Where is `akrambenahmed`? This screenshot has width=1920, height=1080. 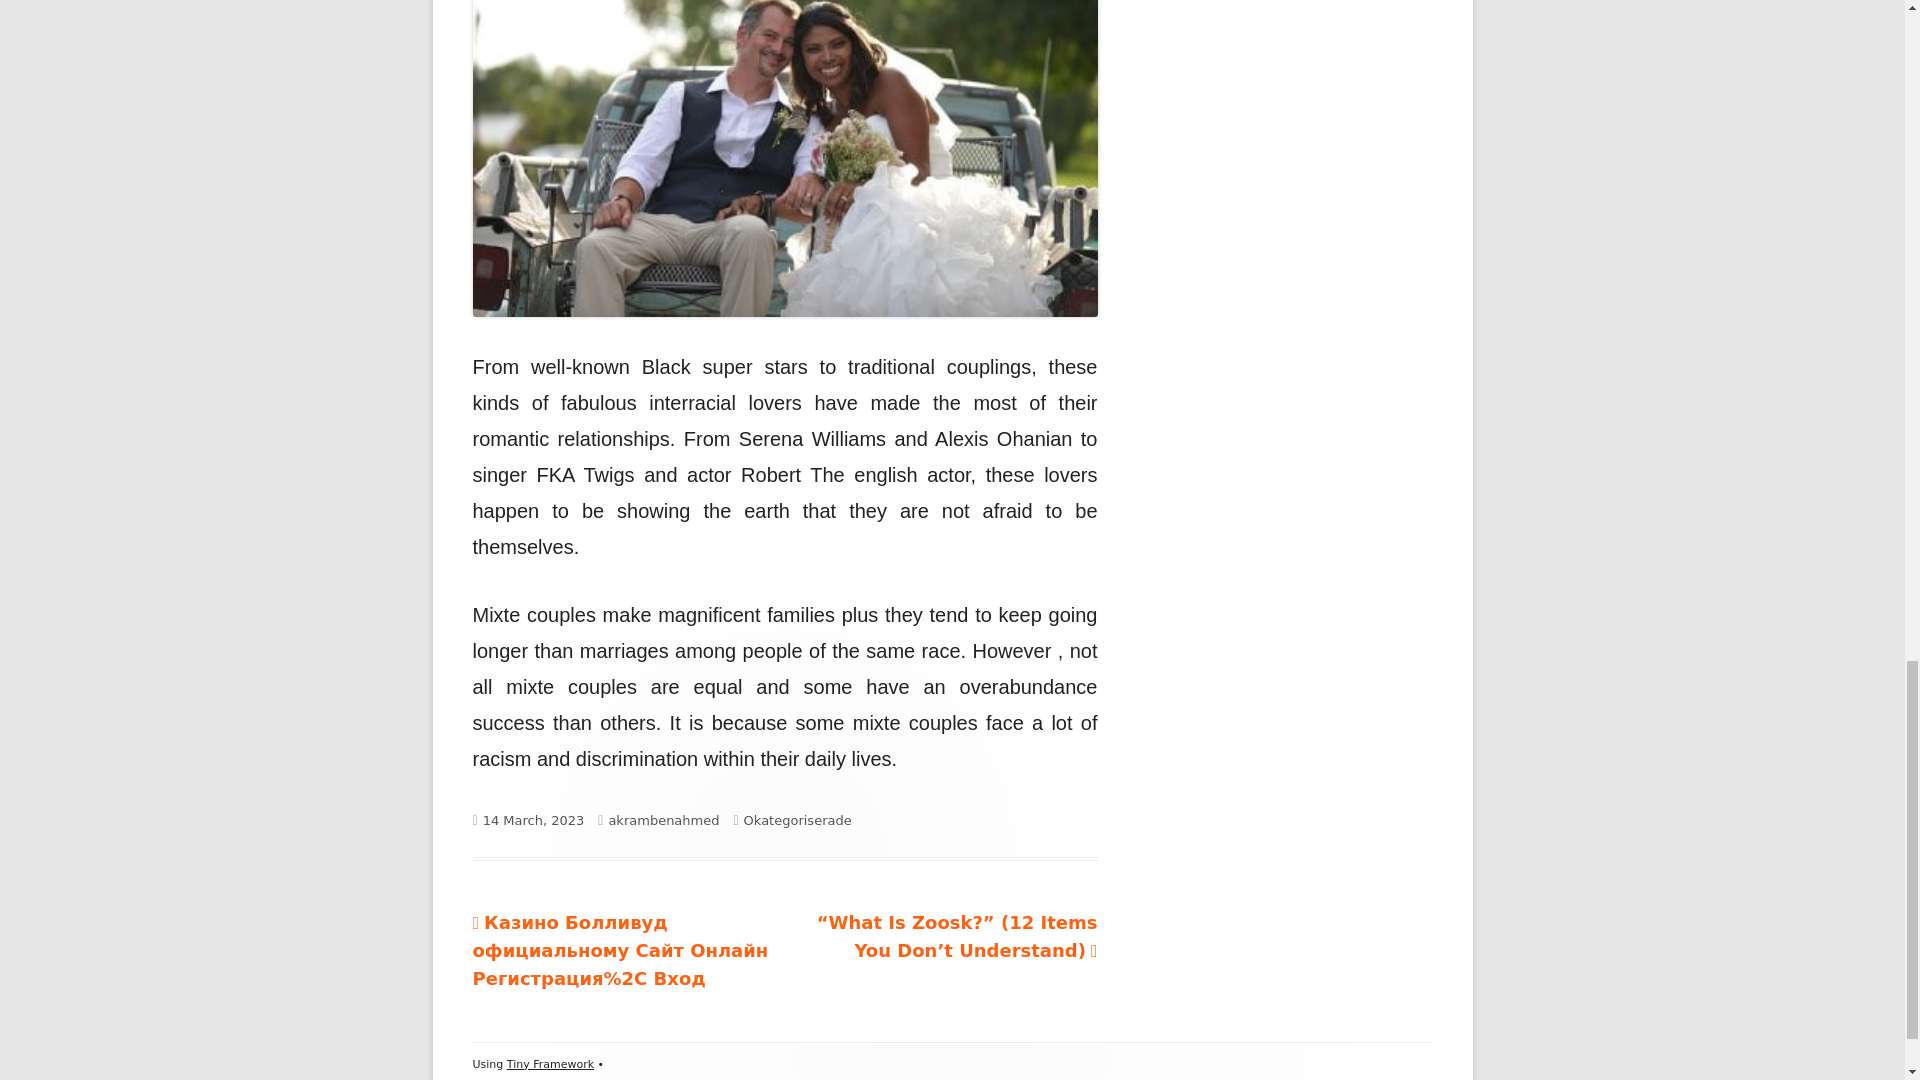
akrambenahmed is located at coordinates (663, 820).